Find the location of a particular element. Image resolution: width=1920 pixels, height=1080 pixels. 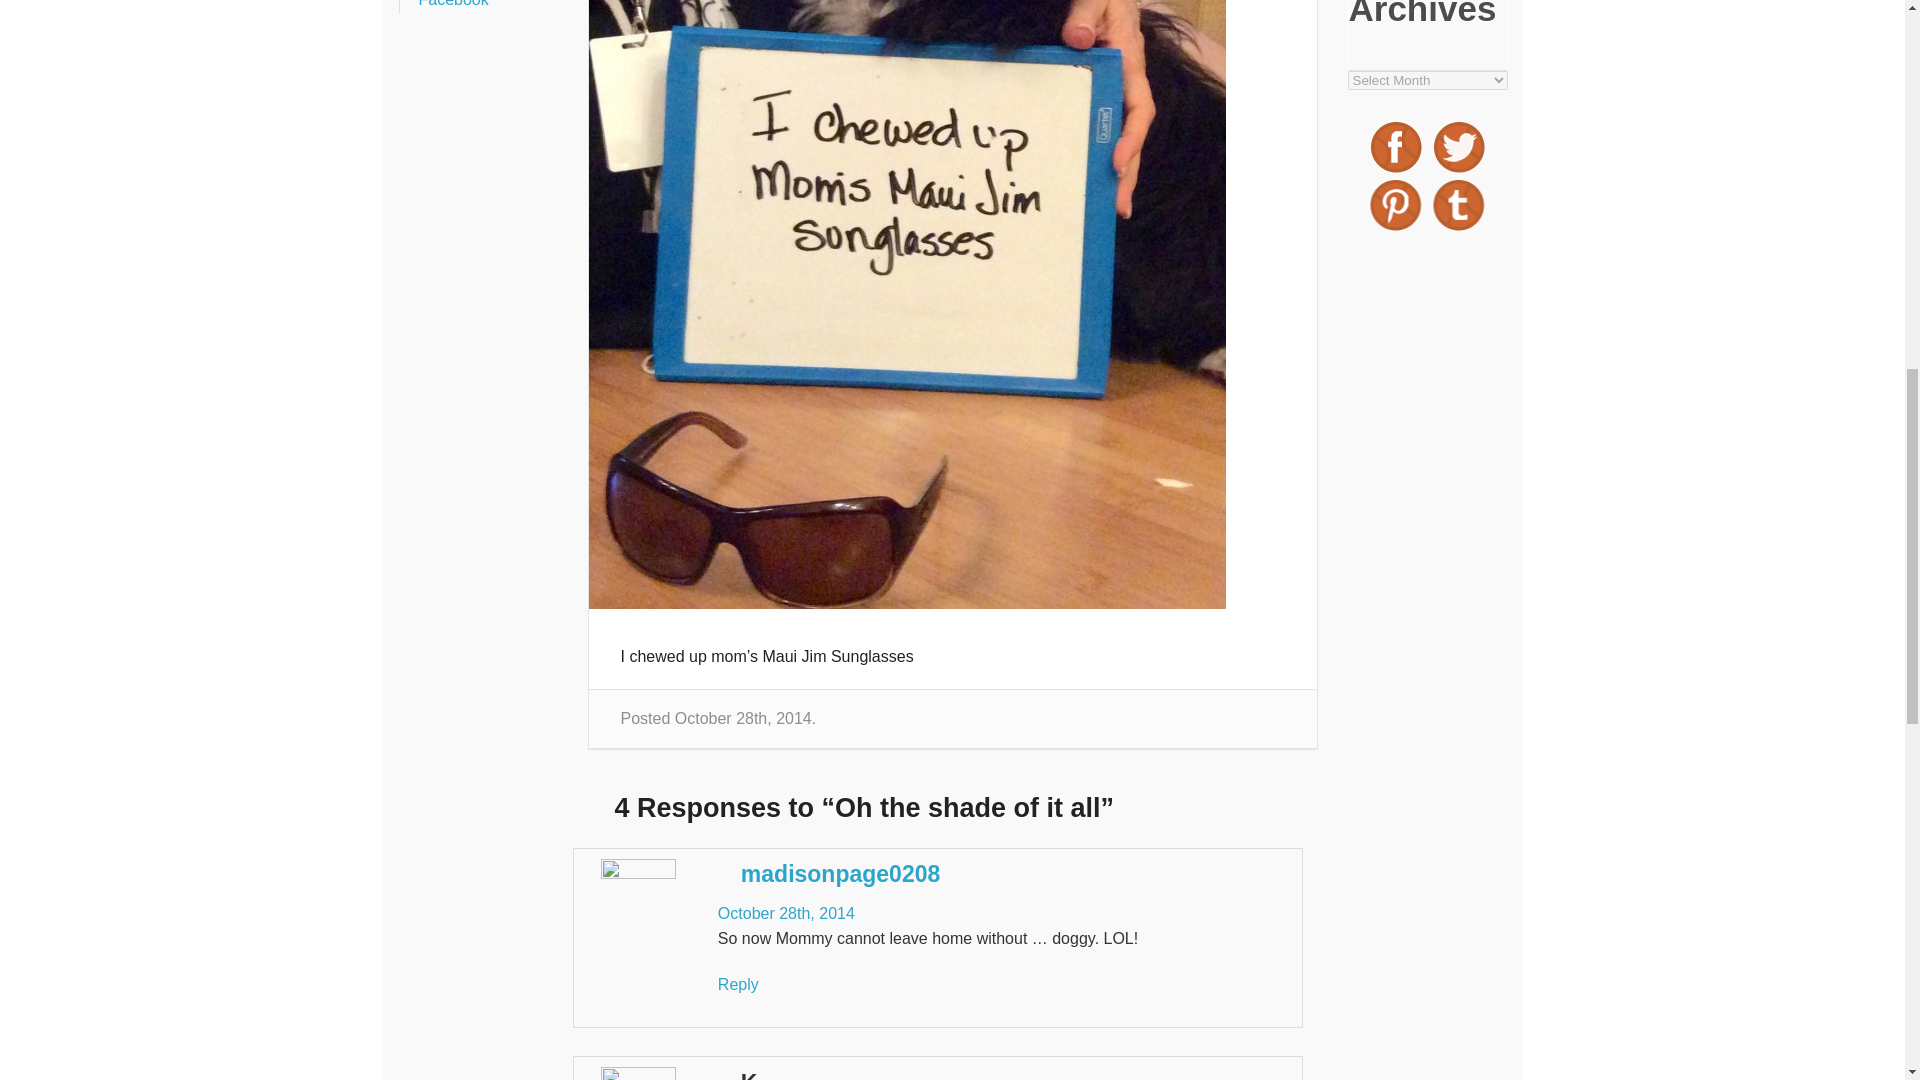

Facebook is located at coordinates (452, 4).